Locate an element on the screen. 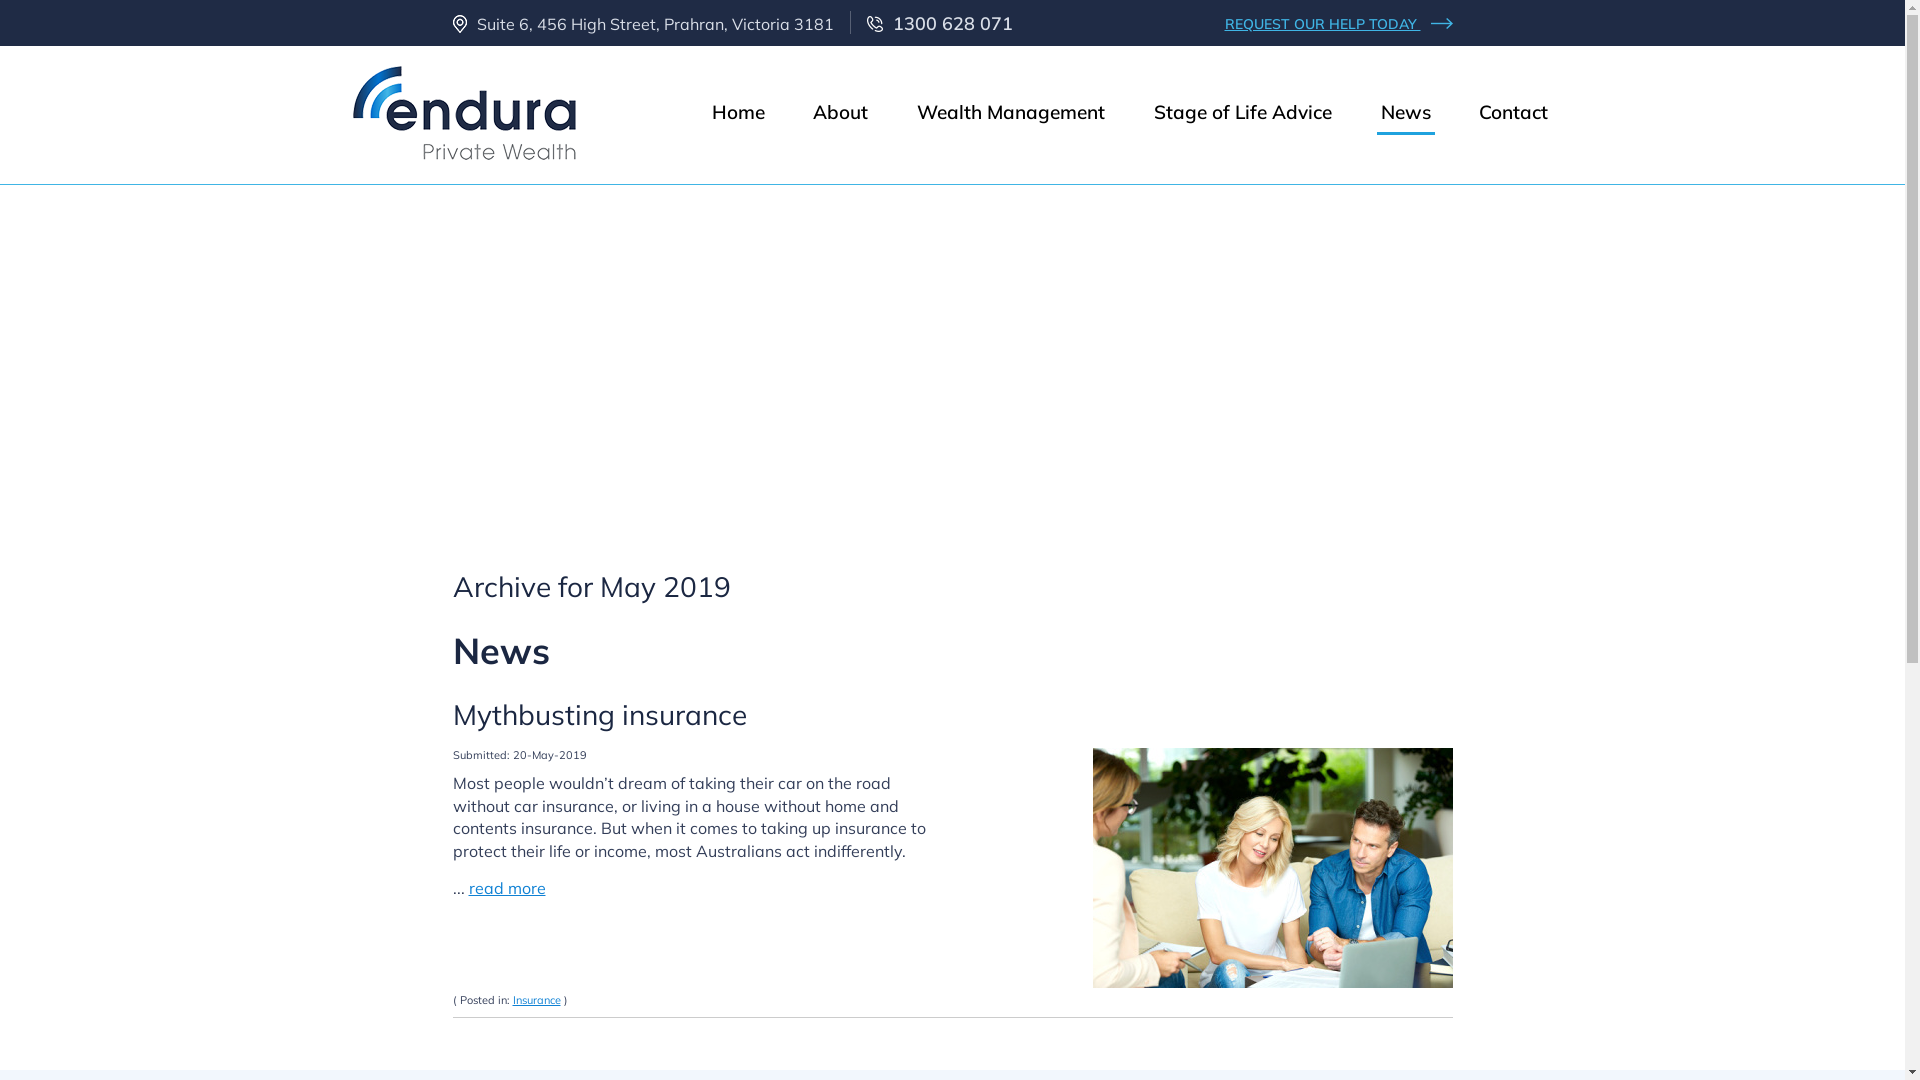 This screenshot has width=1920, height=1080. Insurance is located at coordinates (536, 1000).